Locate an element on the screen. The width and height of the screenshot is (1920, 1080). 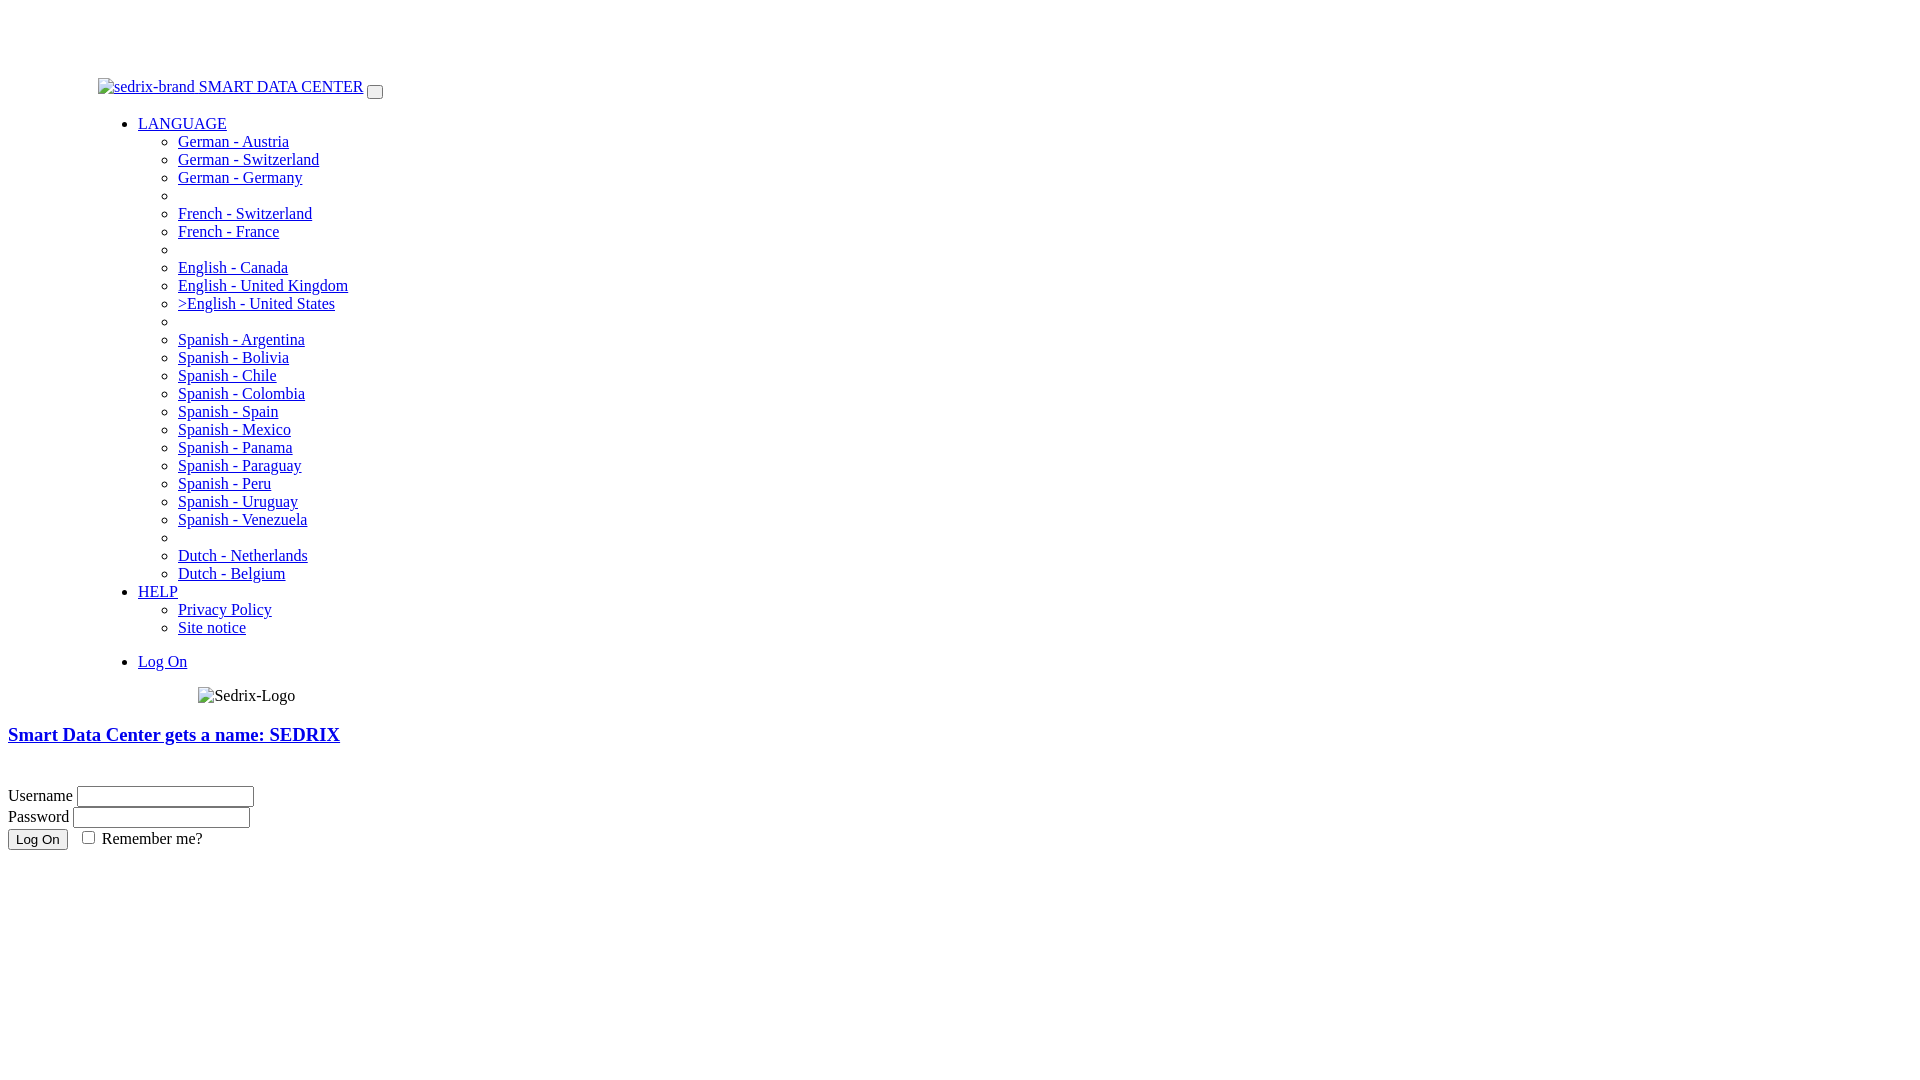
Site notice is located at coordinates (212, 628).